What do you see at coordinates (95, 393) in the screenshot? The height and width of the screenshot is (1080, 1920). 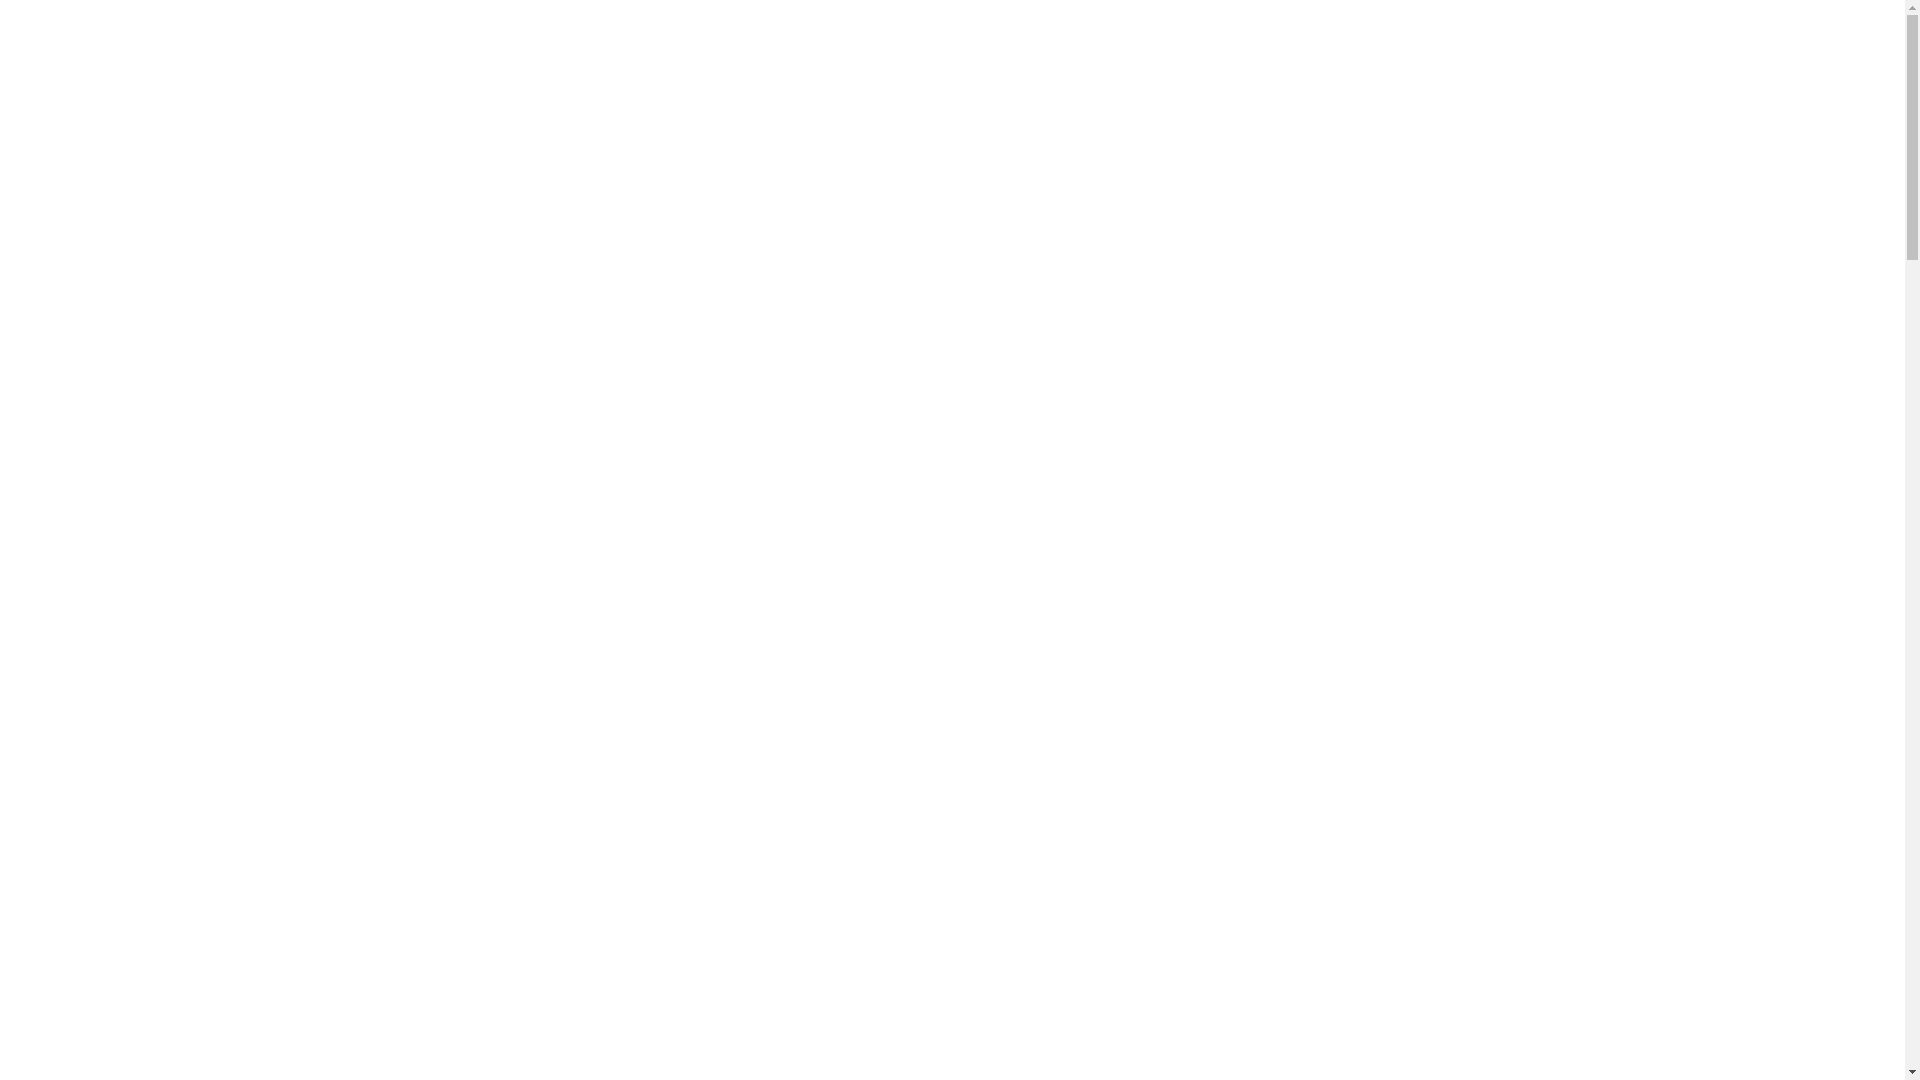 I see `REVIEW` at bounding box center [95, 393].